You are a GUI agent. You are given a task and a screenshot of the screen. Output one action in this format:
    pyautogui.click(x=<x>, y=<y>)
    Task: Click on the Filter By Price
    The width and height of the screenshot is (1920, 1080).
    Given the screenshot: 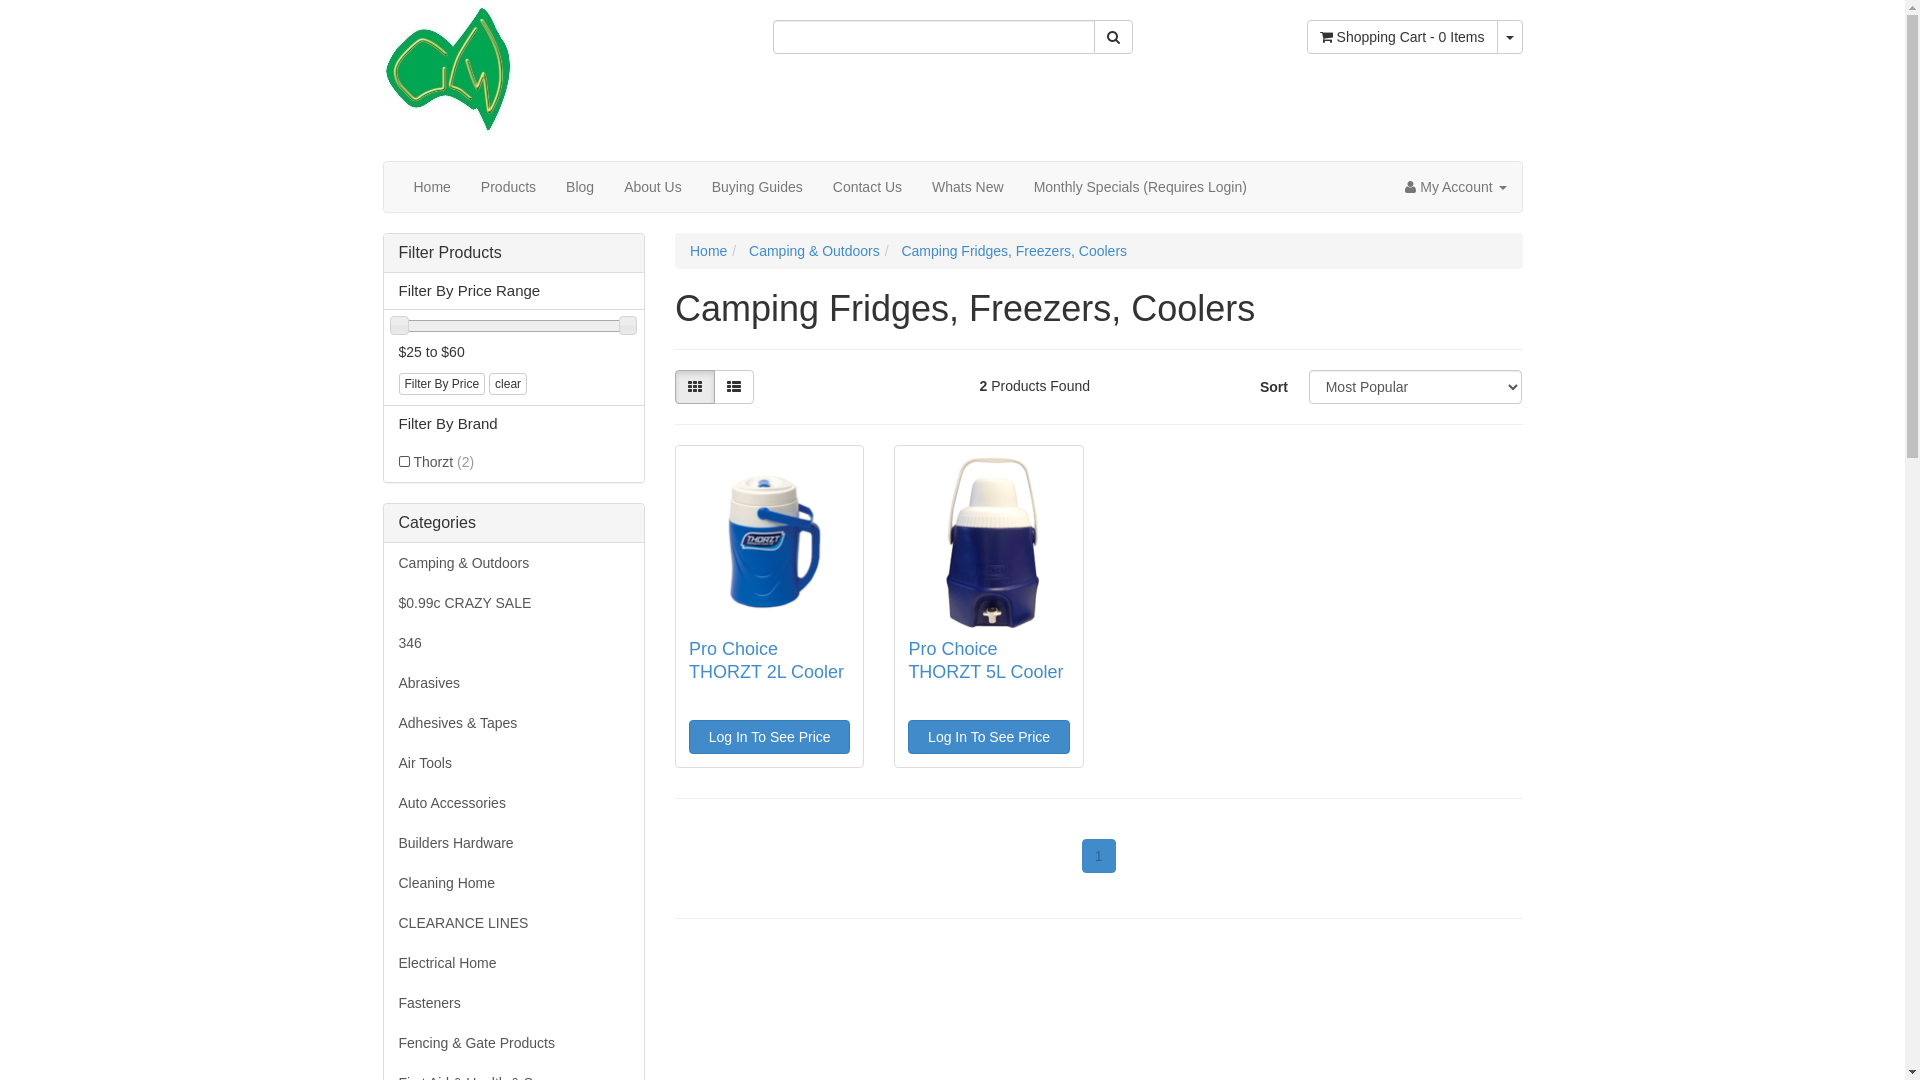 What is the action you would take?
    pyautogui.click(x=442, y=384)
    